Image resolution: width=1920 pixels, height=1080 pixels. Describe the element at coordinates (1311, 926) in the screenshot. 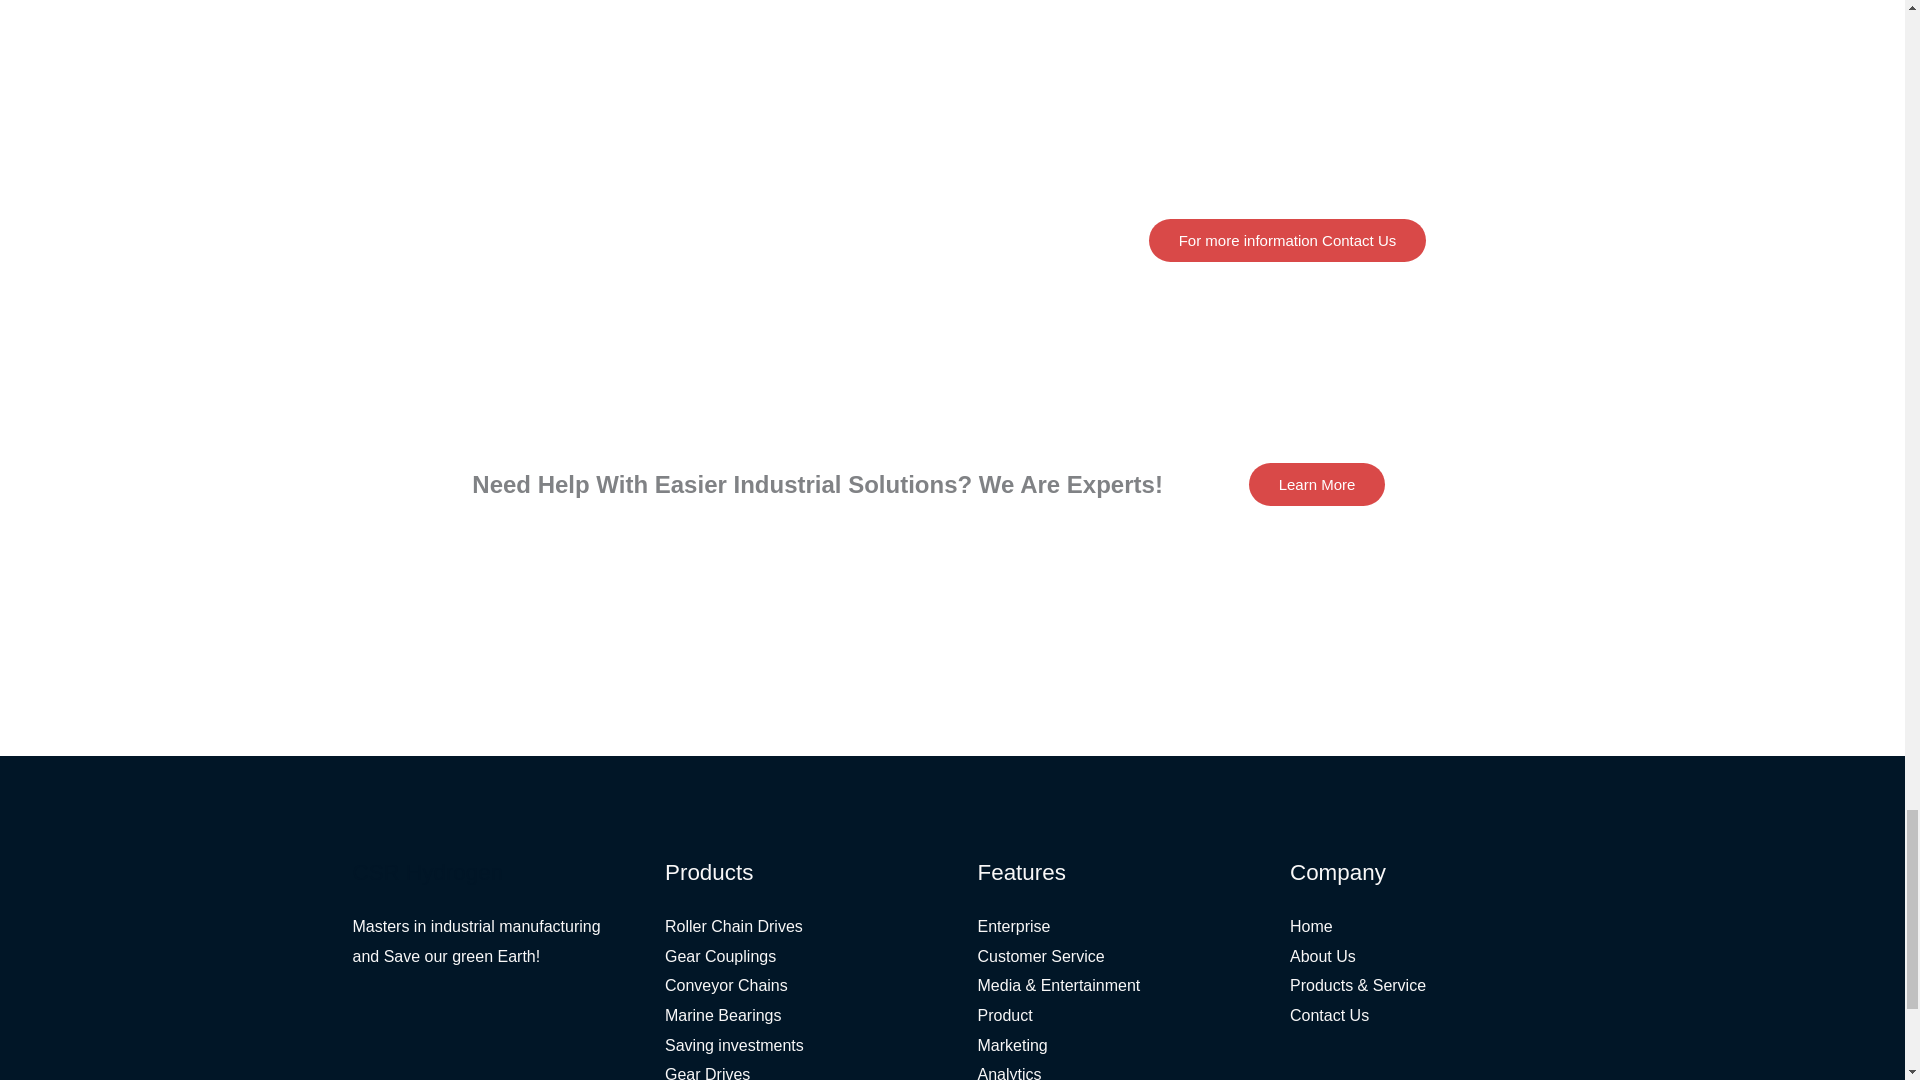

I see `Home` at that location.